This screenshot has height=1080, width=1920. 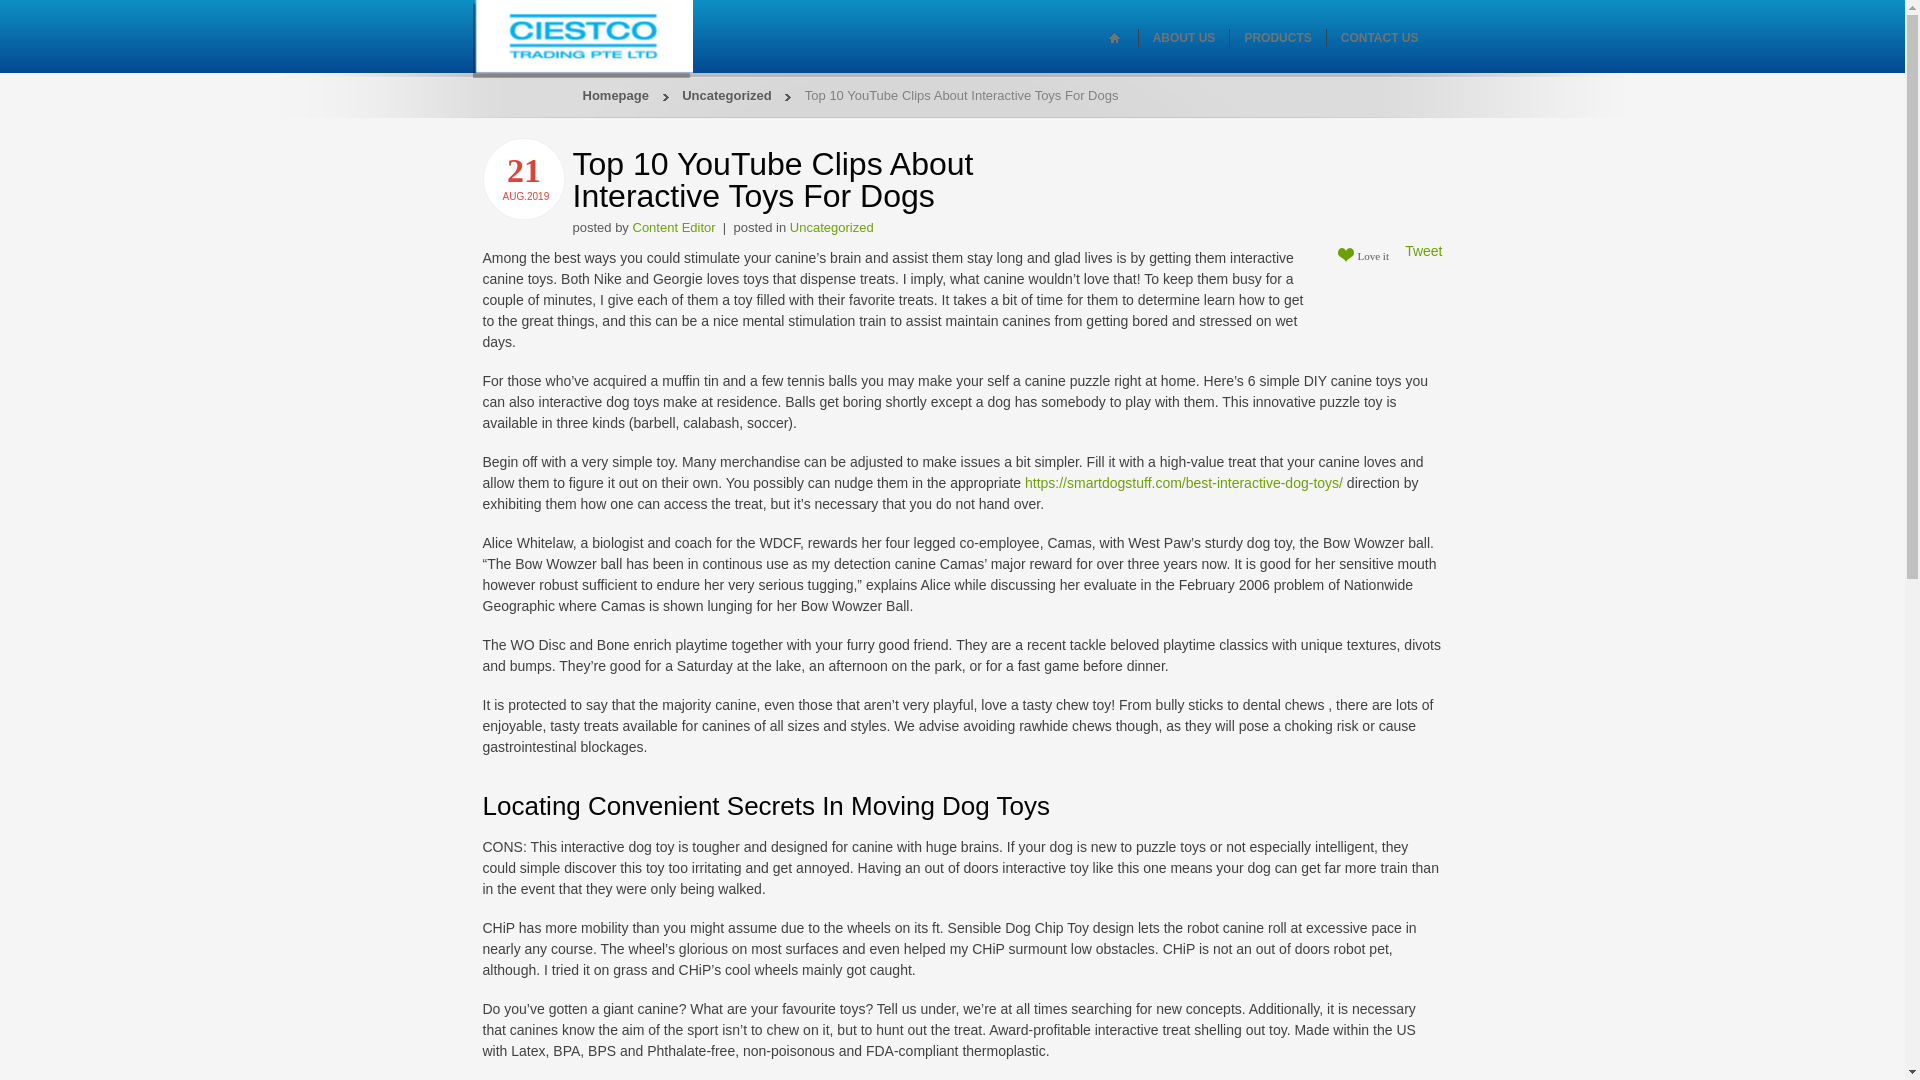 What do you see at coordinates (672, 228) in the screenshot?
I see `Content Editor` at bounding box center [672, 228].